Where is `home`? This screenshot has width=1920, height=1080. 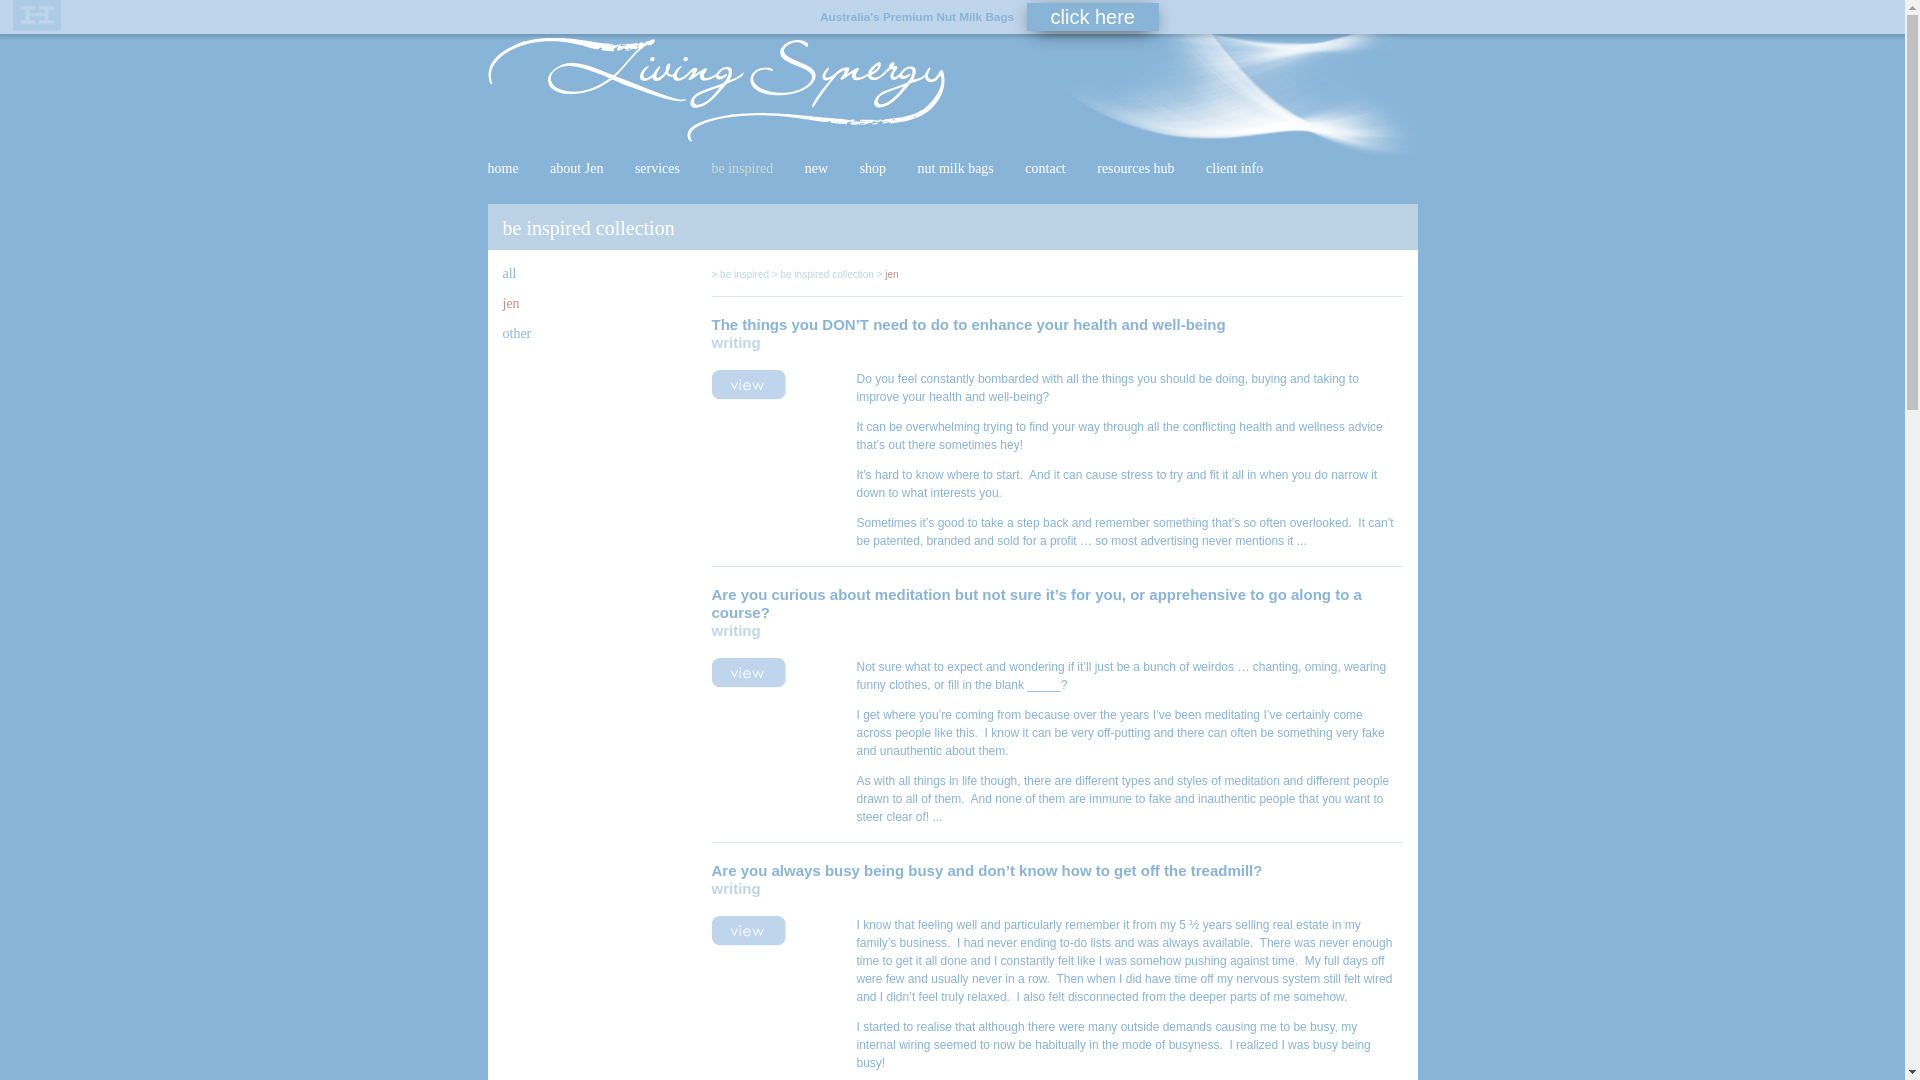
home is located at coordinates (504, 168).